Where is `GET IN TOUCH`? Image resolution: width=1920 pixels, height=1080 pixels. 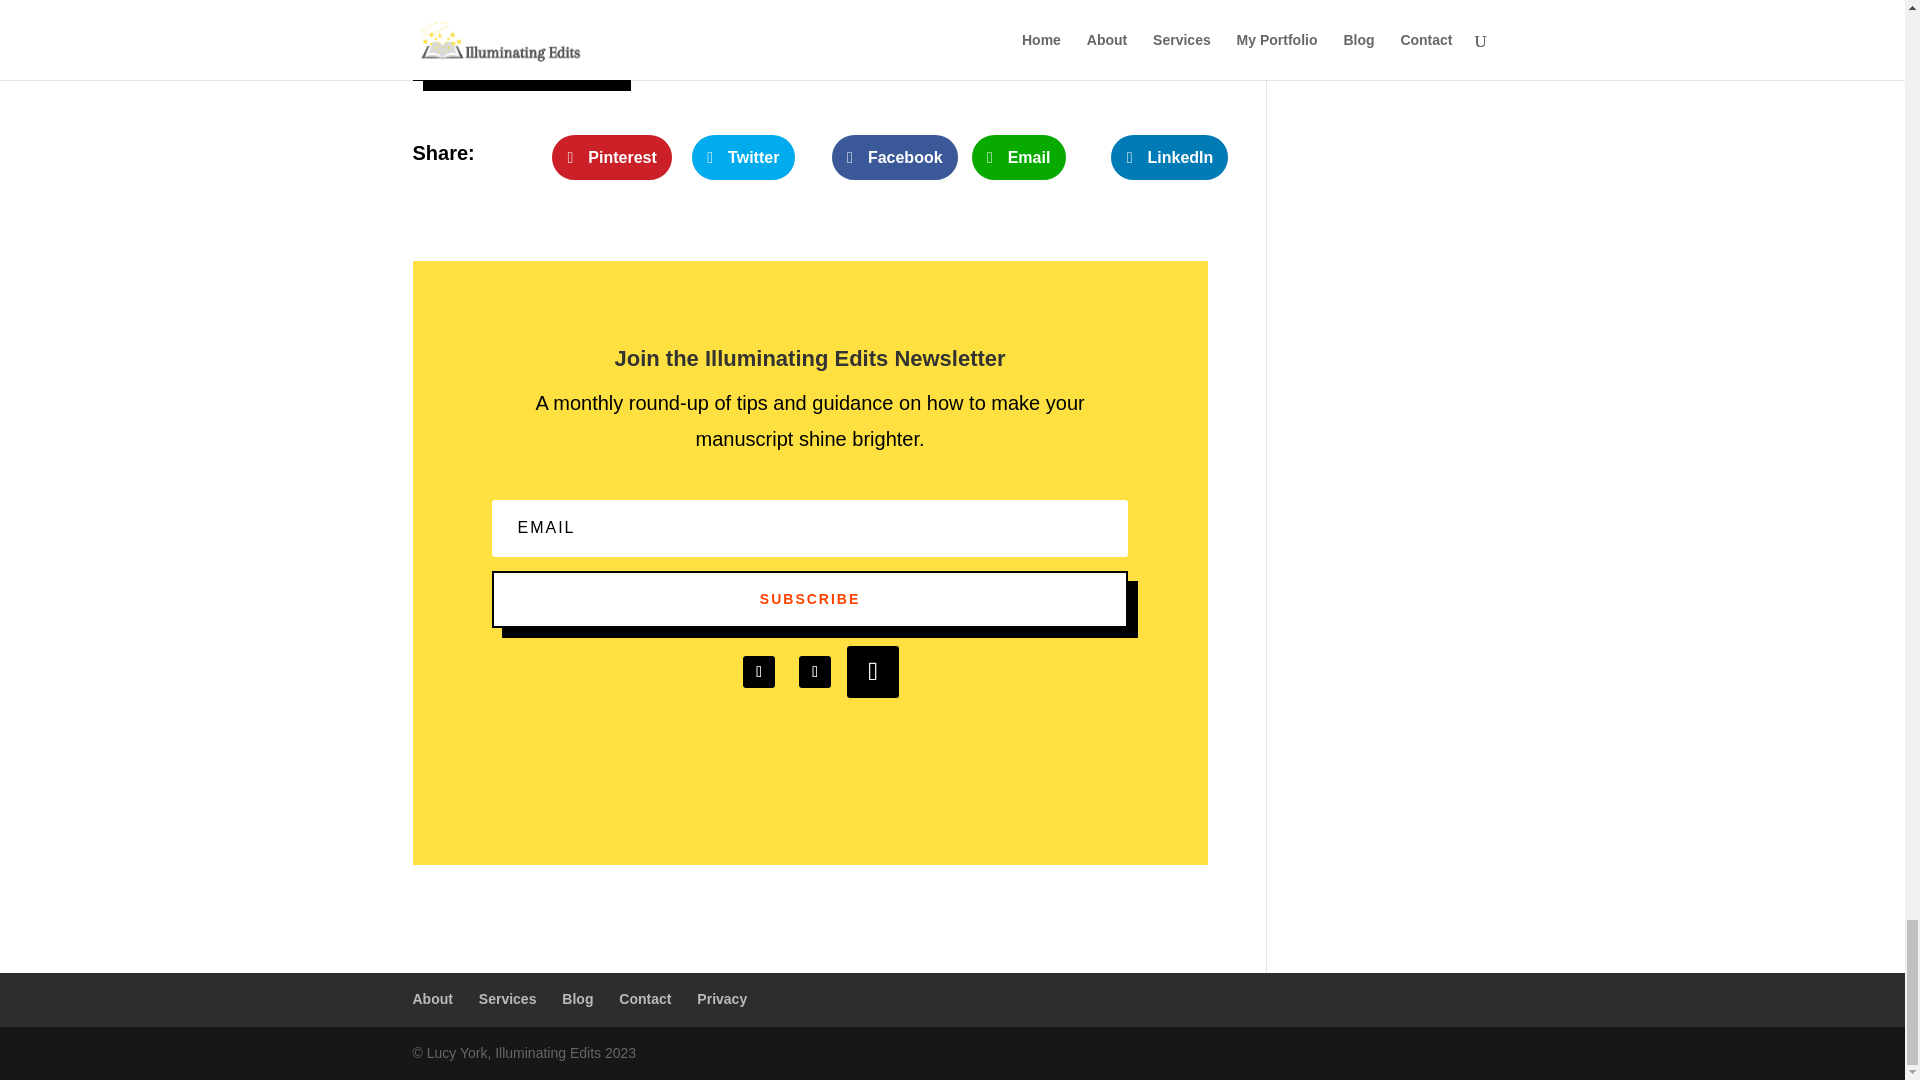 GET IN TOUCH is located at coordinates (516, 52).